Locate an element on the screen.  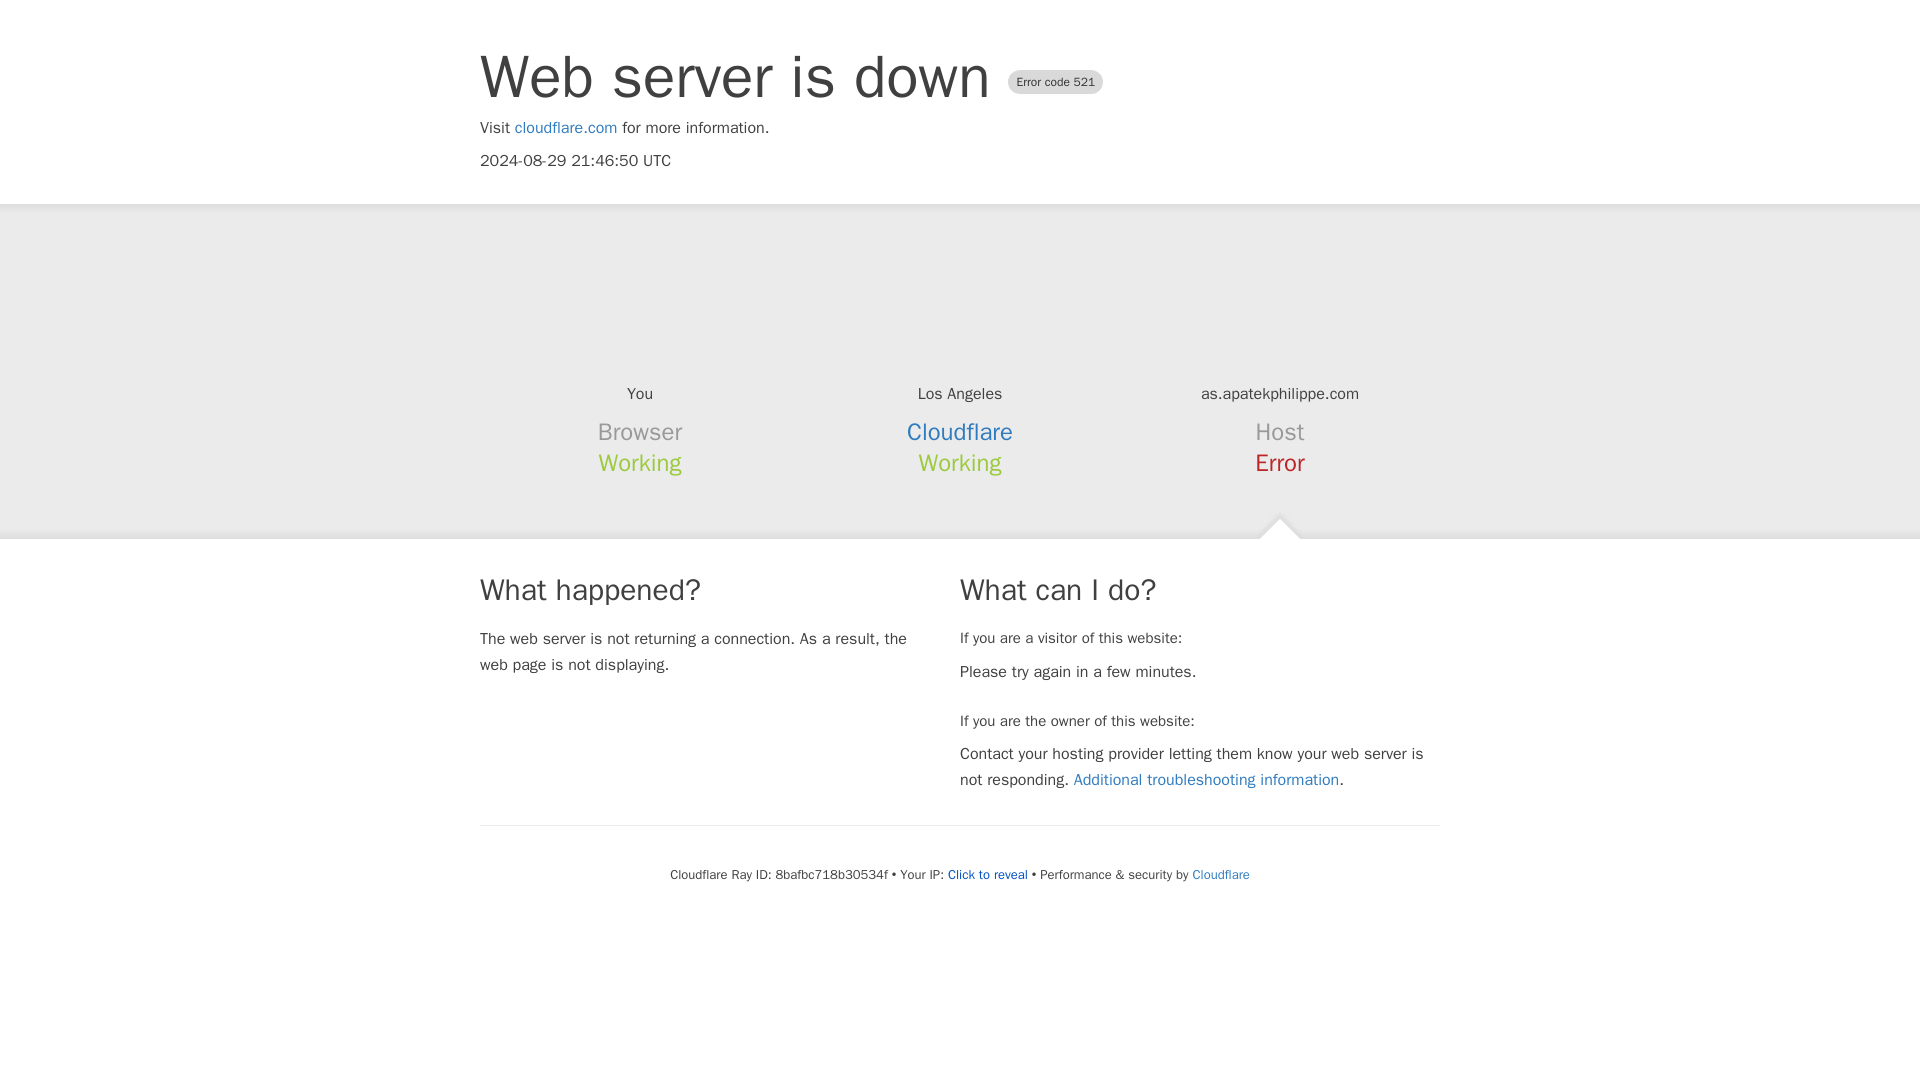
Click to reveal is located at coordinates (988, 875).